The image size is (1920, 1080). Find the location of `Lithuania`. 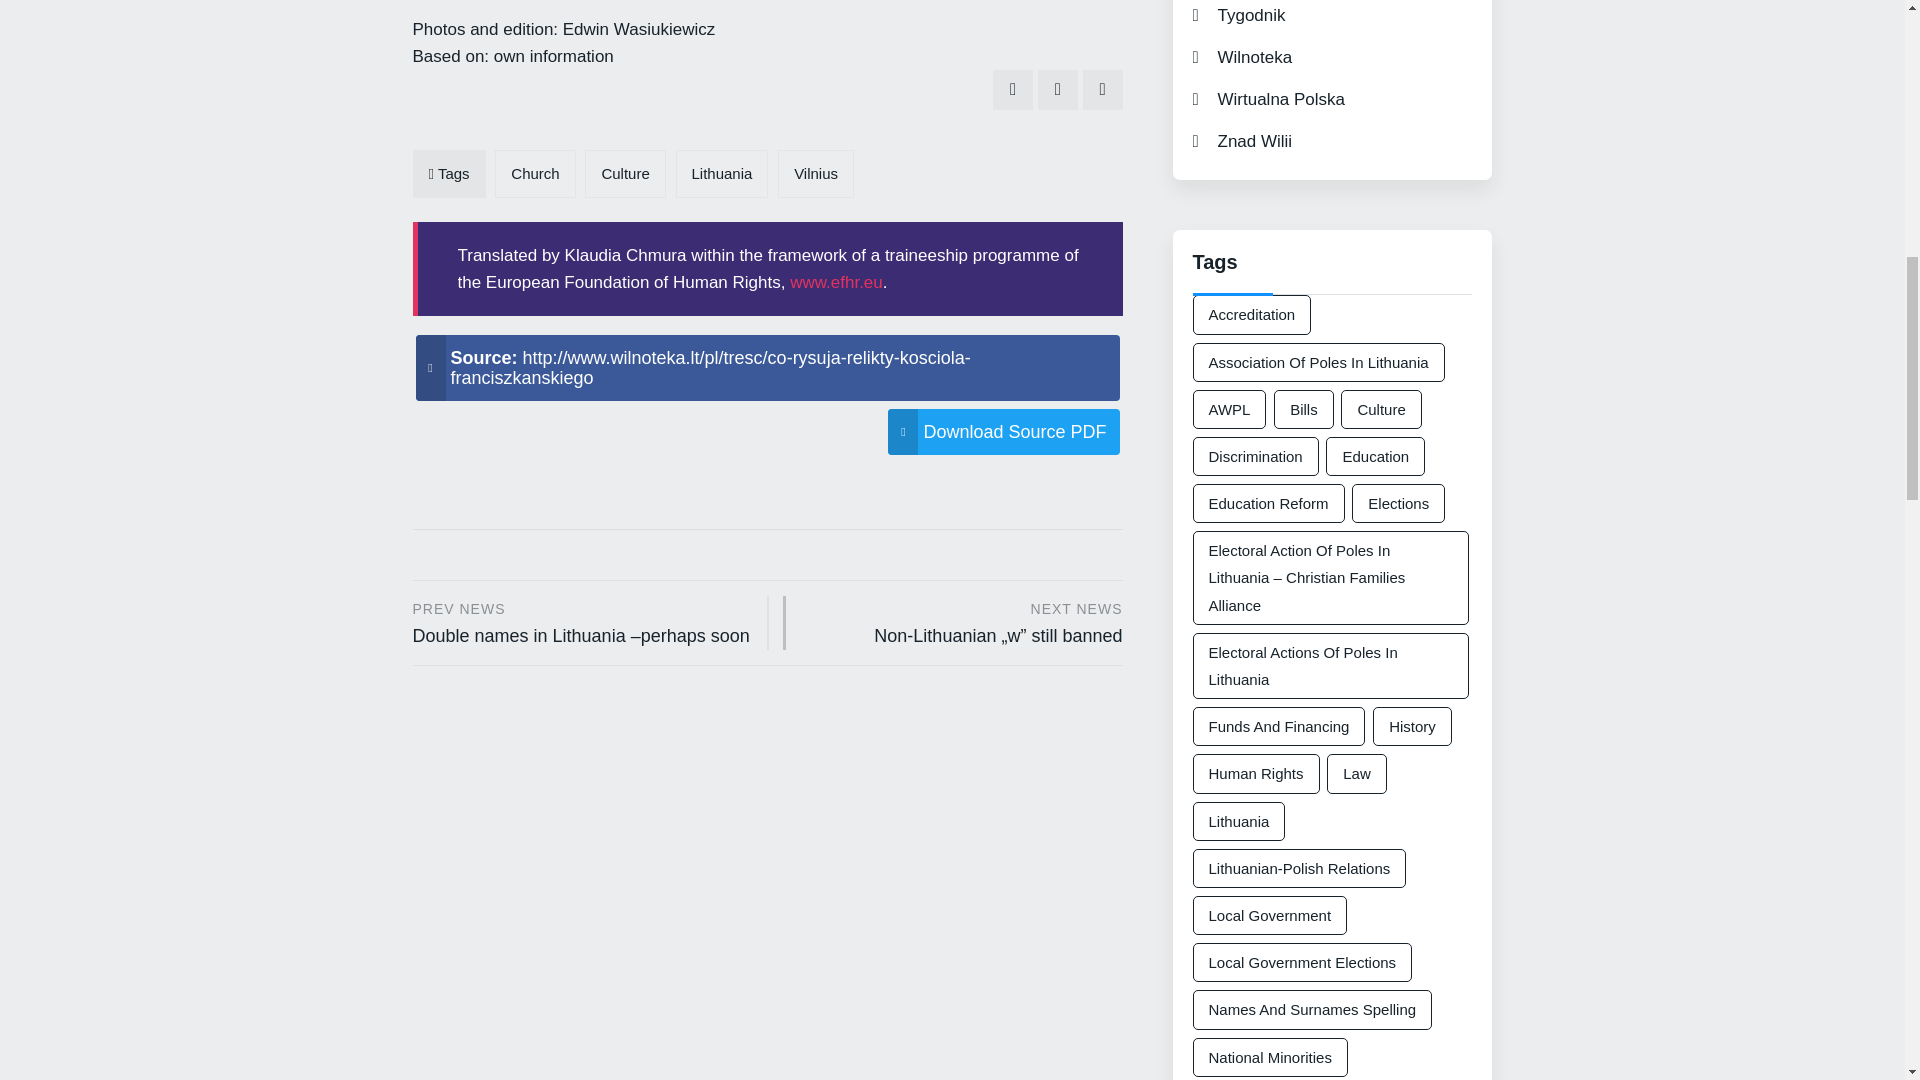

Lithuania is located at coordinates (722, 173).